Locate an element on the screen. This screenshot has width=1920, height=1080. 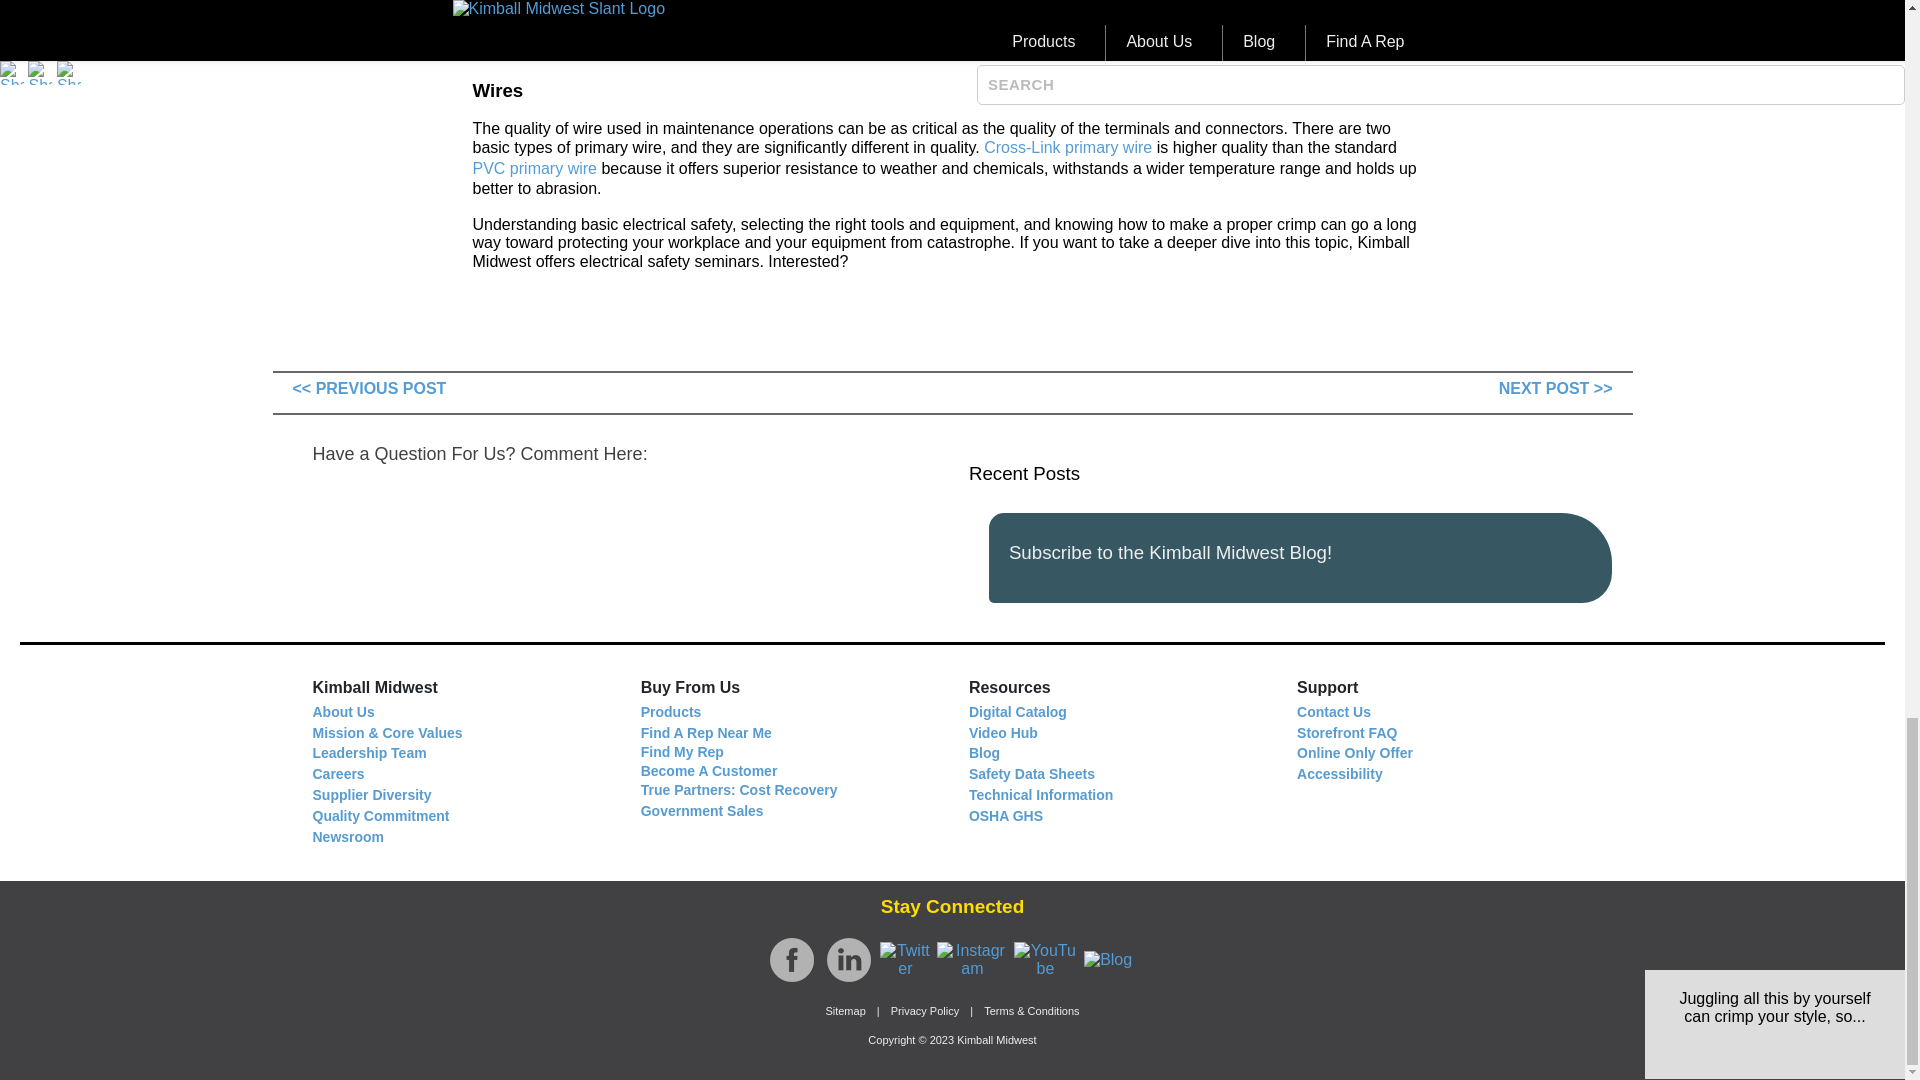
PVC primary wire is located at coordinates (534, 168).